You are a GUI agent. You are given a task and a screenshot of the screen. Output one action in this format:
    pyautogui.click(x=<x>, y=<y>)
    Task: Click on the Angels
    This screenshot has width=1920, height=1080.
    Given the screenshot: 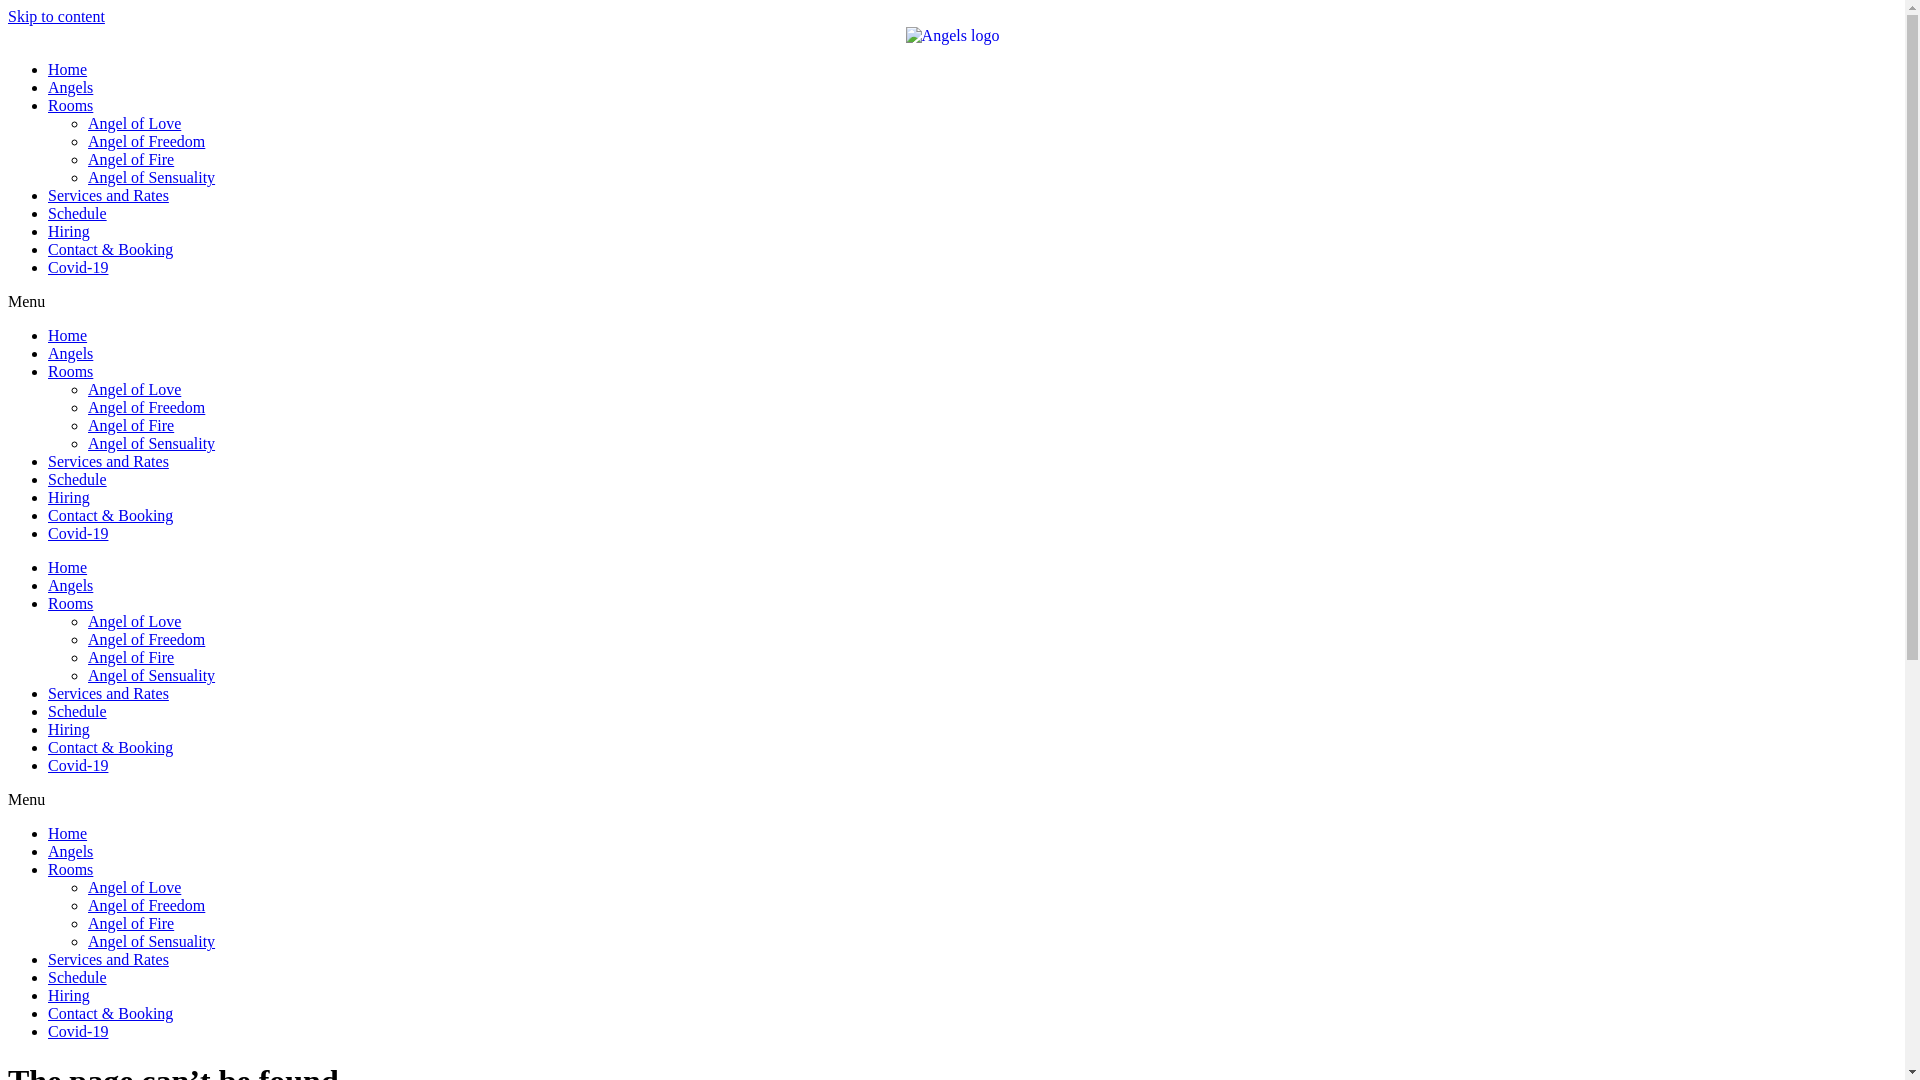 What is the action you would take?
    pyautogui.click(x=70, y=354)
    